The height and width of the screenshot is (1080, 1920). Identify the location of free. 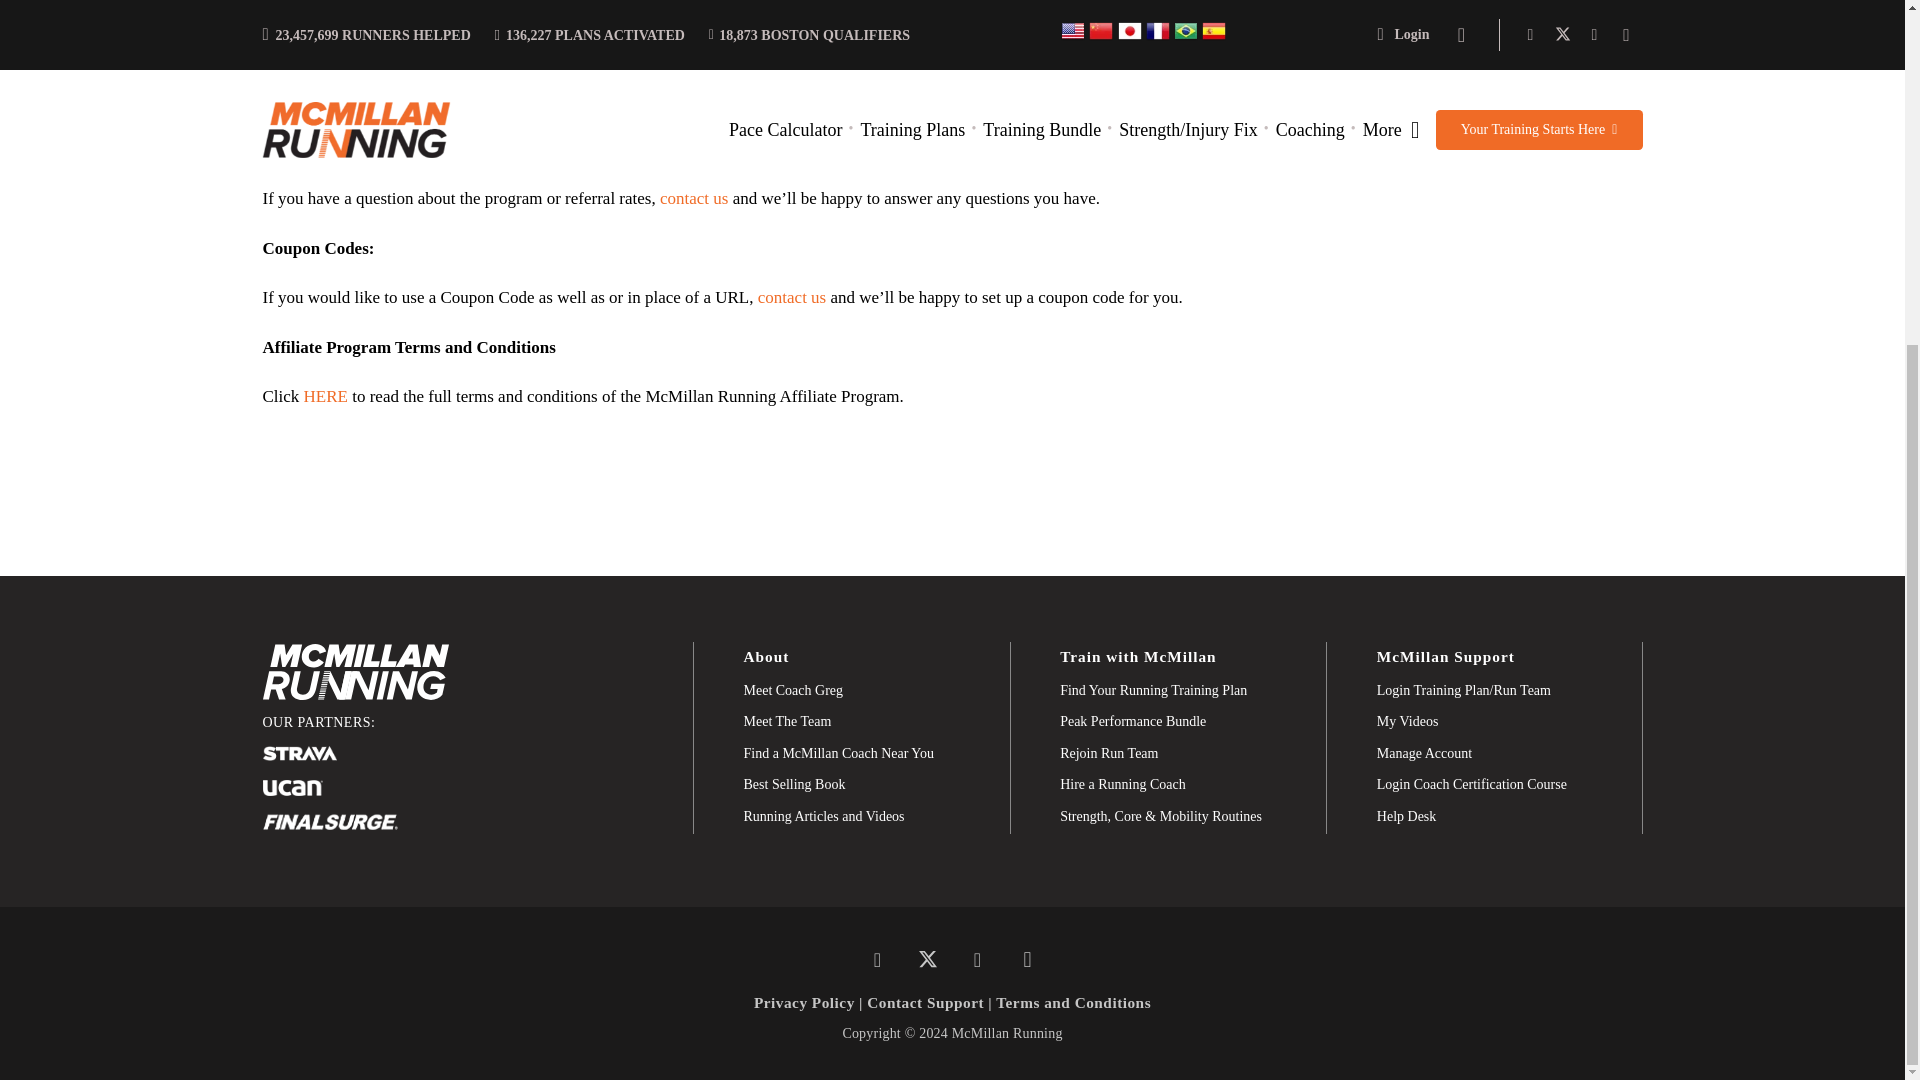
(301, 149).